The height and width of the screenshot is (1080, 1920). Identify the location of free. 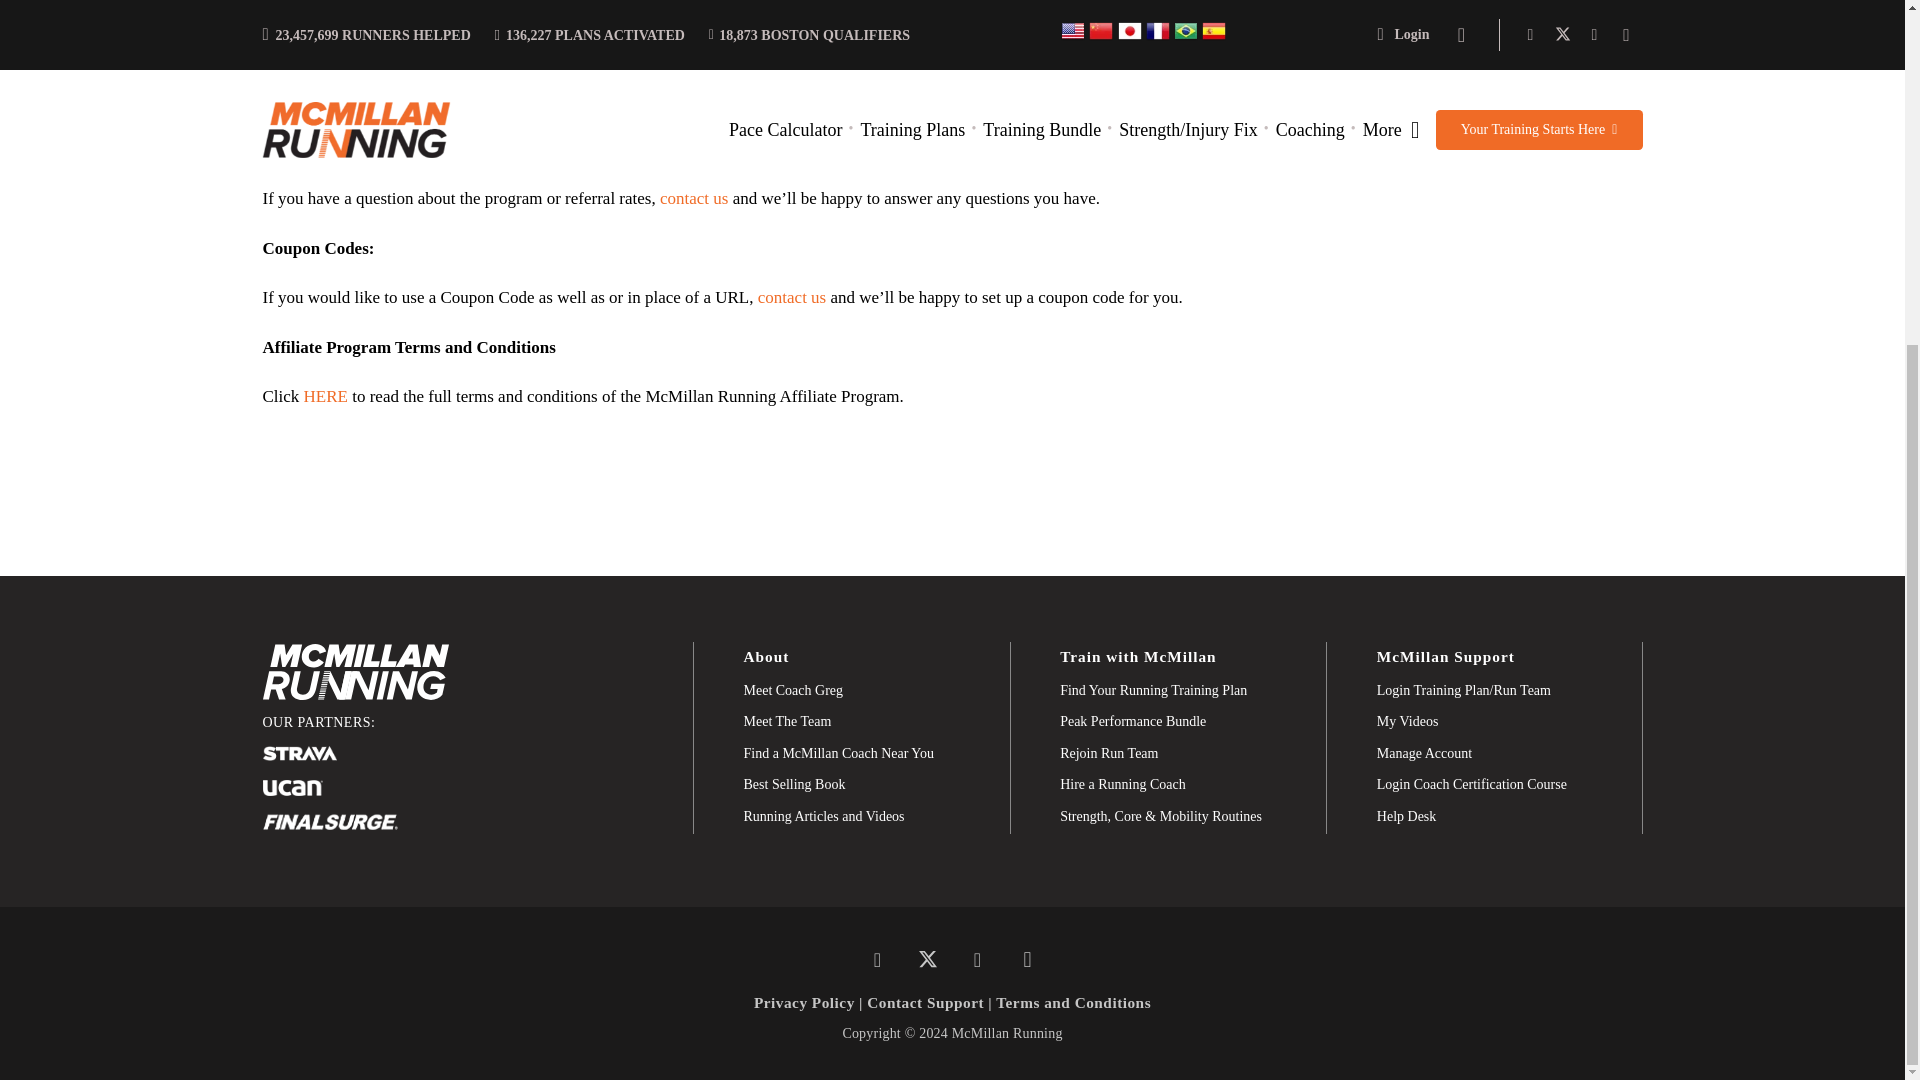
(301, 149).